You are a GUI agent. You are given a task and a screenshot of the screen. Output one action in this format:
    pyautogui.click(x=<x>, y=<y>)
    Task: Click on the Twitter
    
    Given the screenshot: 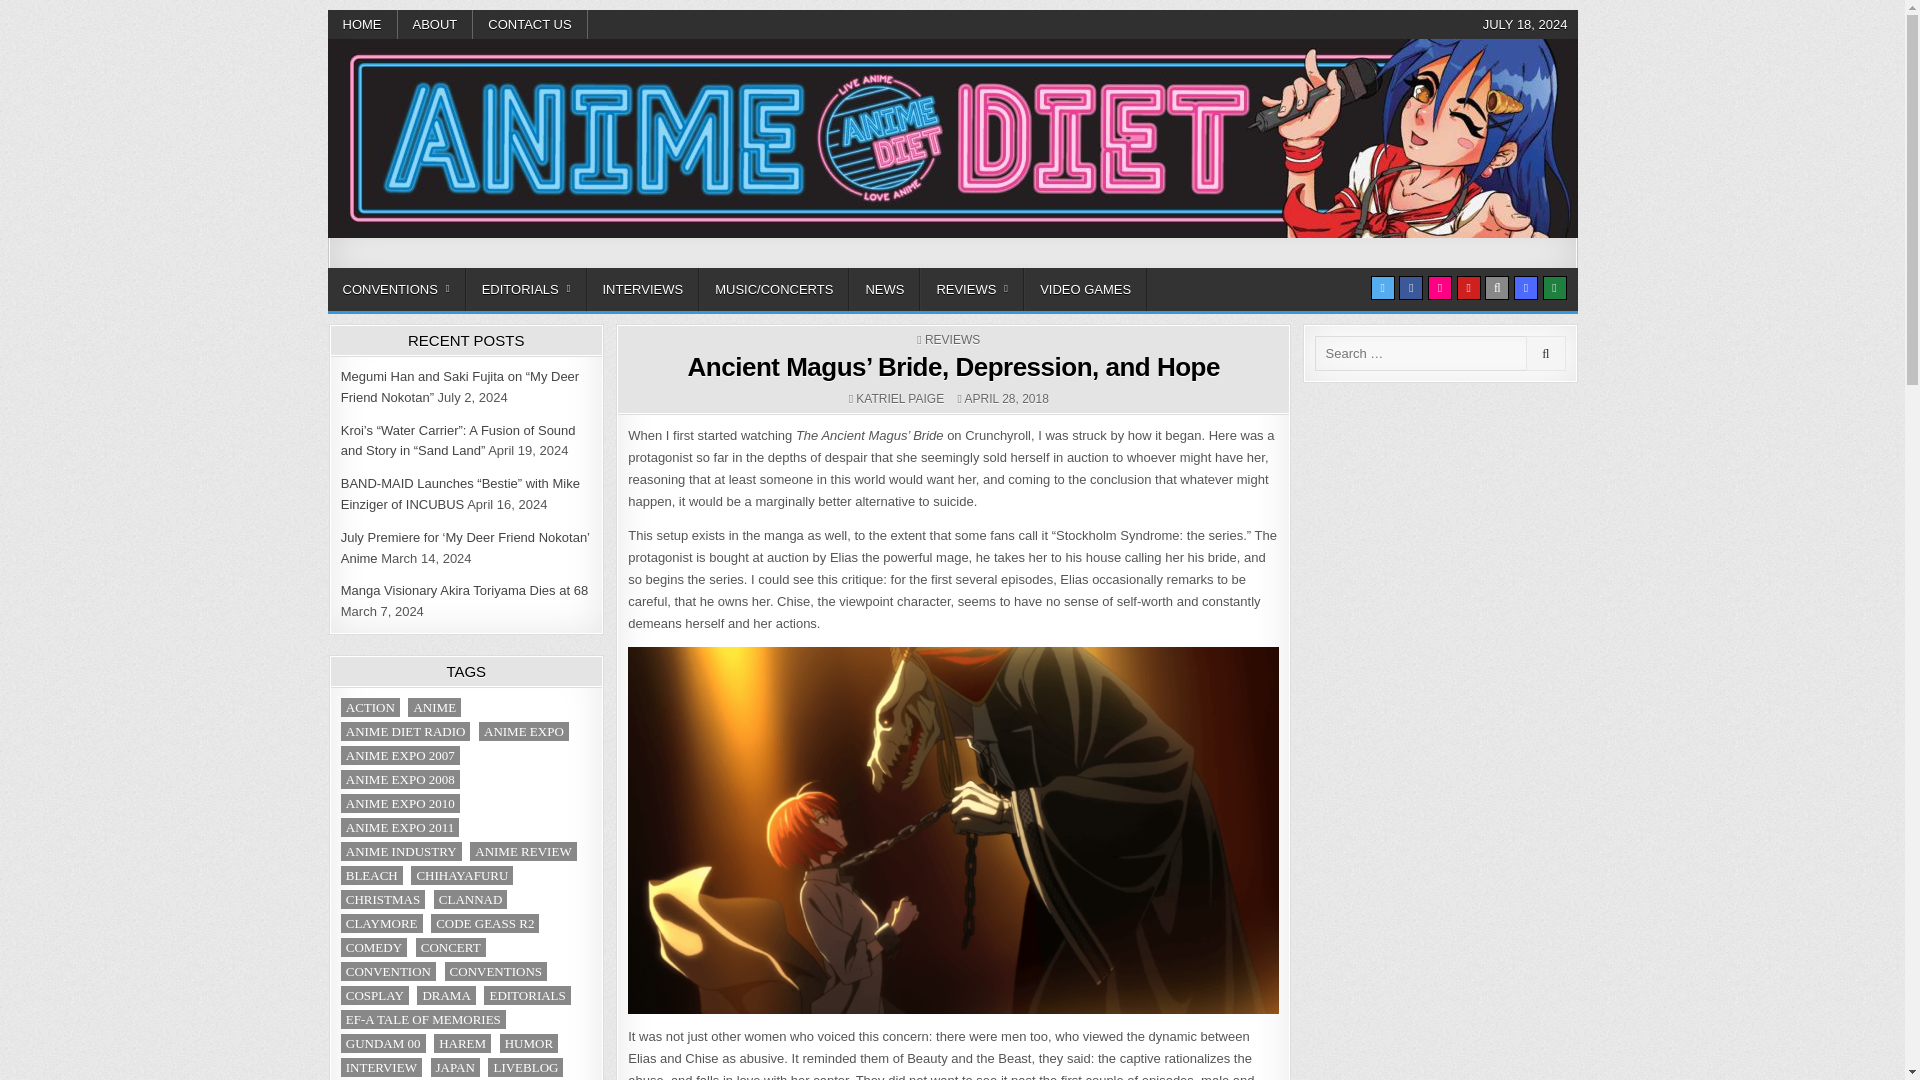 What is the action you would take?
    pyautogui.click(x=1382, y=288)
    